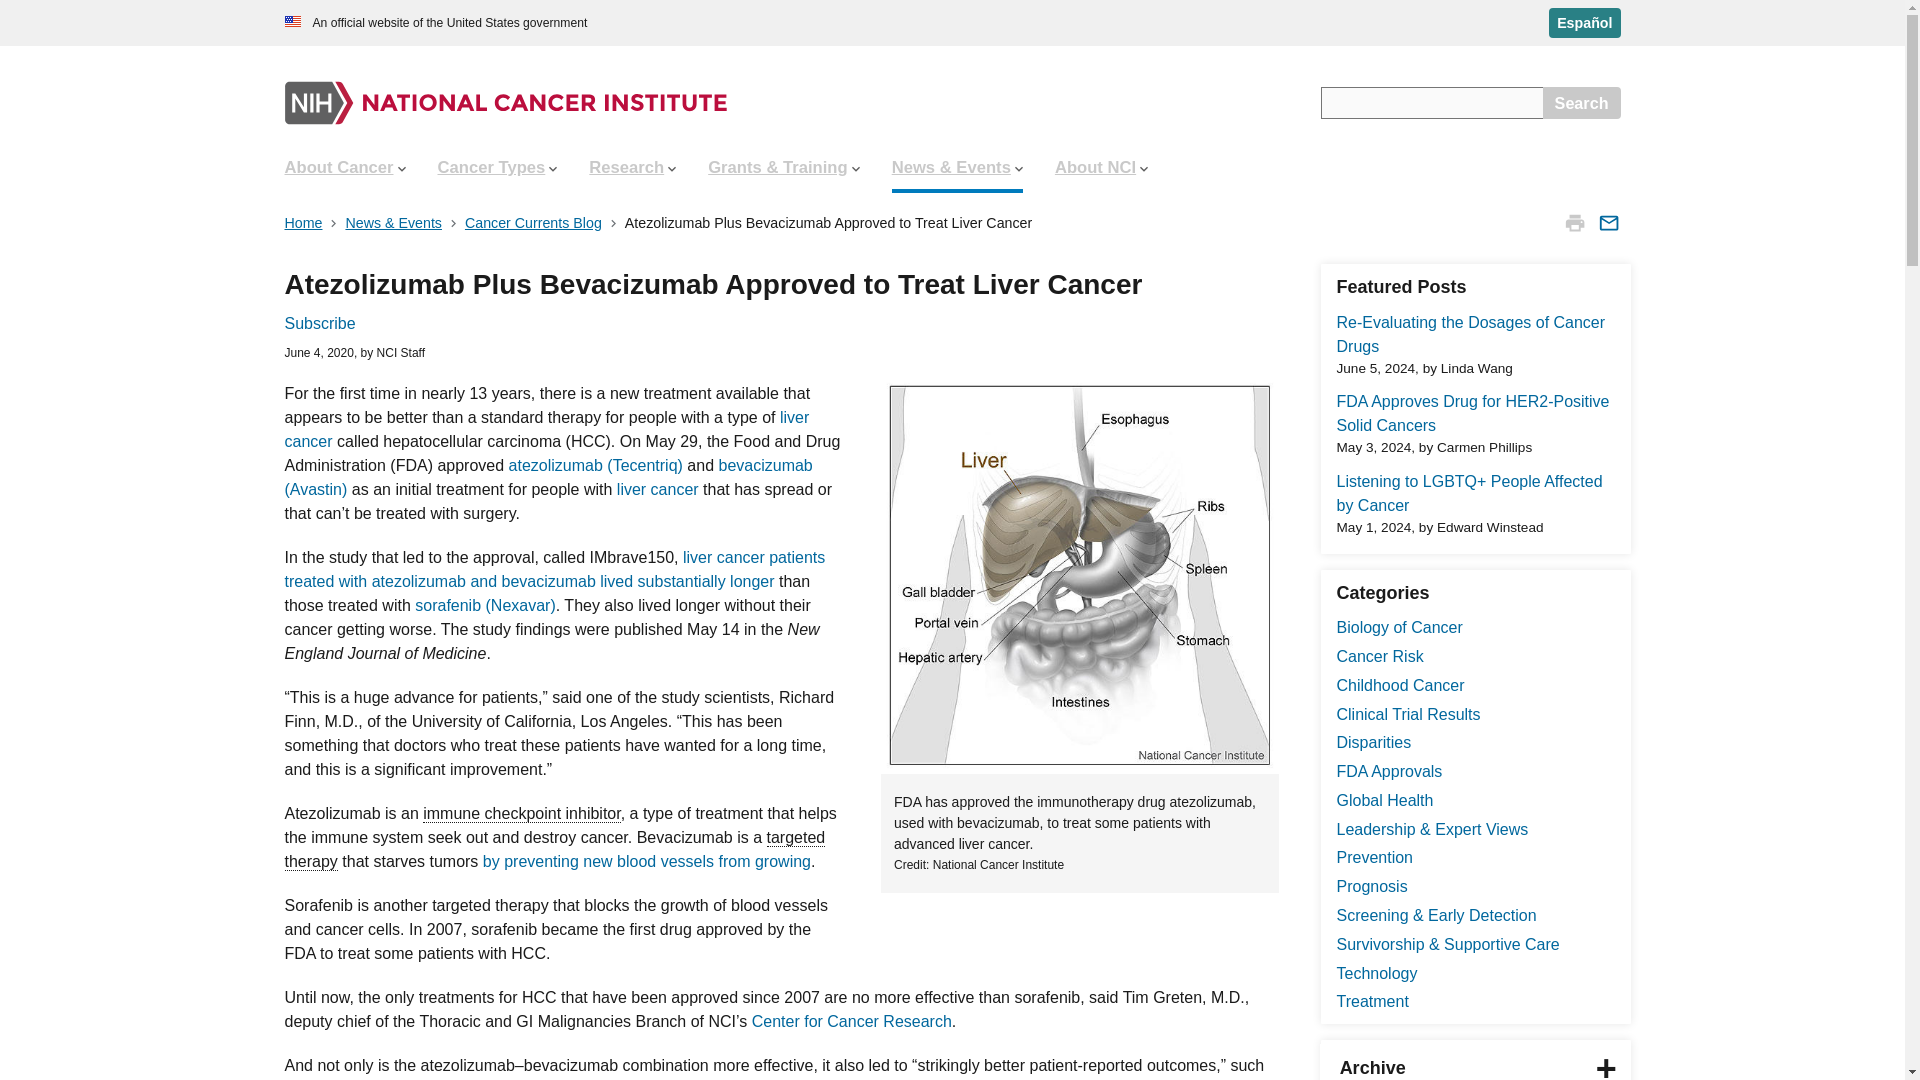  What do you see at coordinates (320, 323) in the screenshot?
I see `Subscribe` at bounding box center [320, 323].